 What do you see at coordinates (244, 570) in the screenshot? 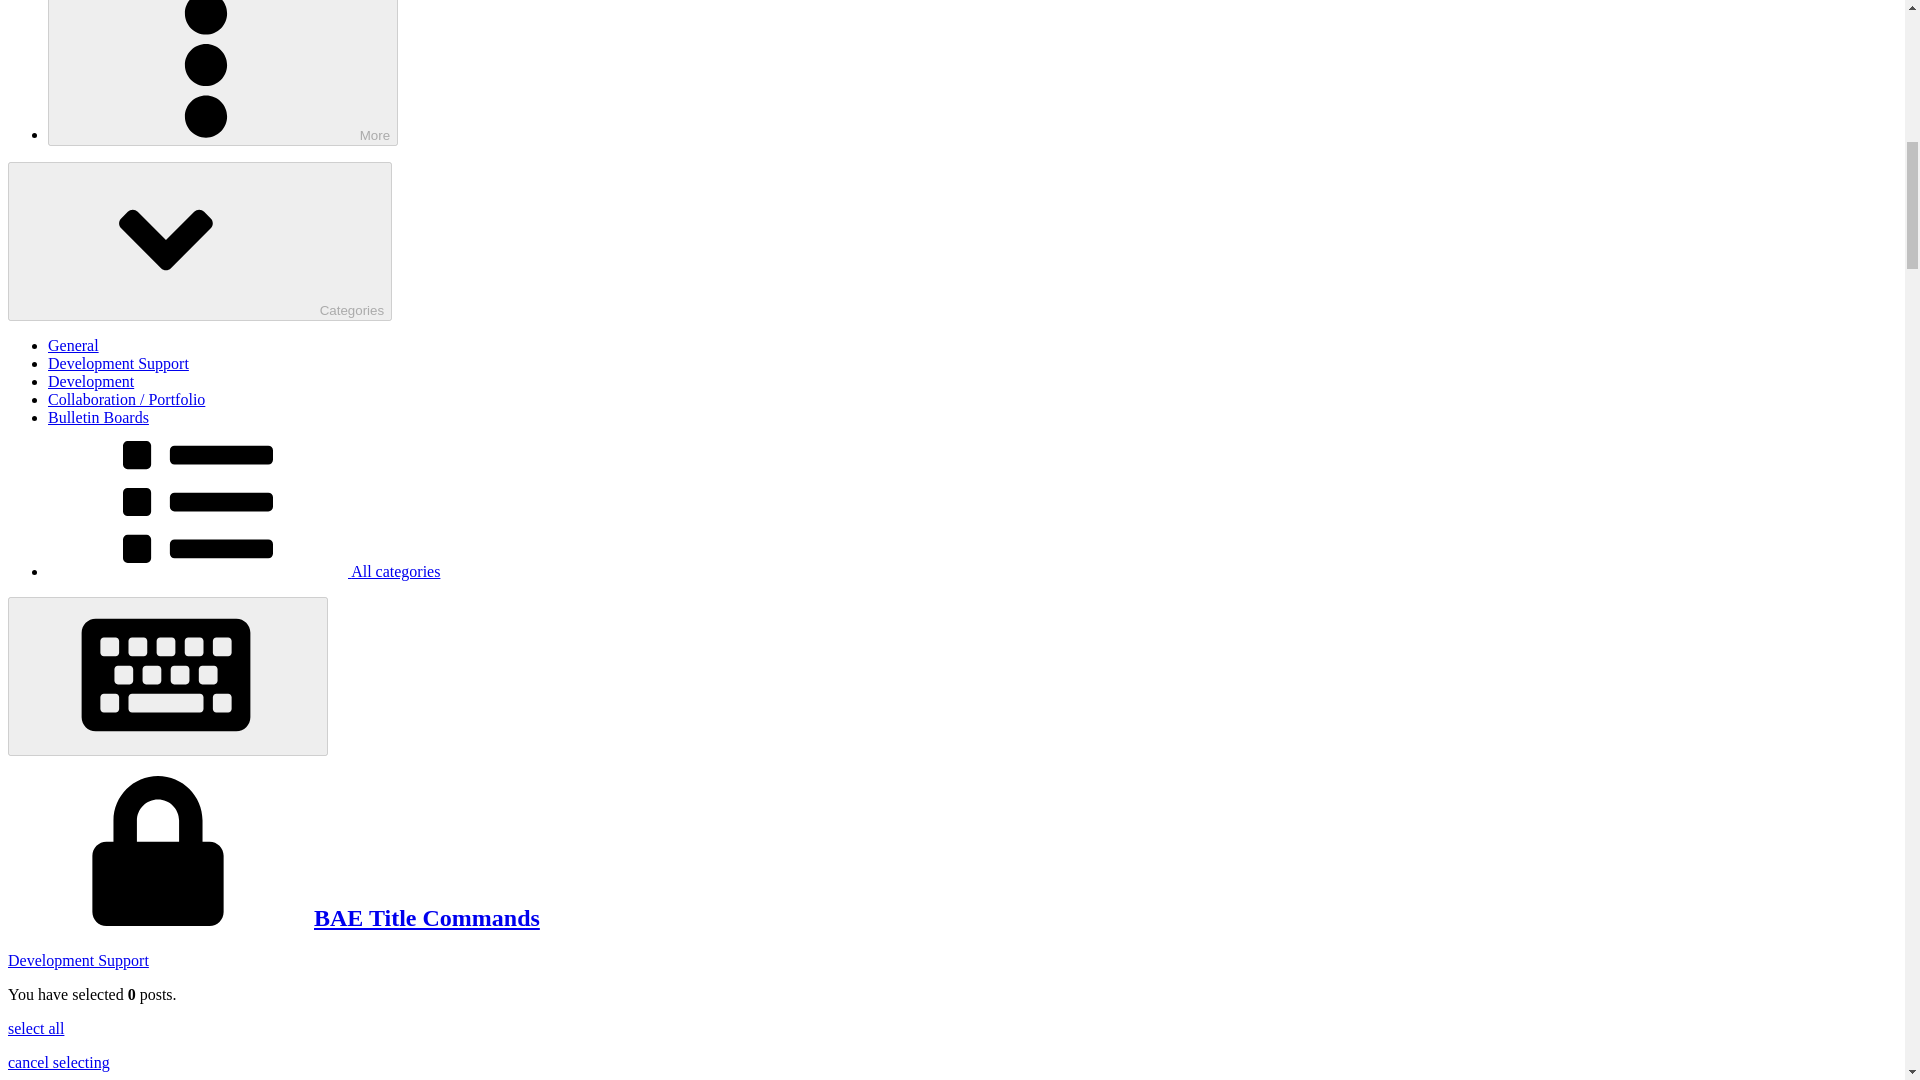
I see `All categories` at bounding box center [244, 570].